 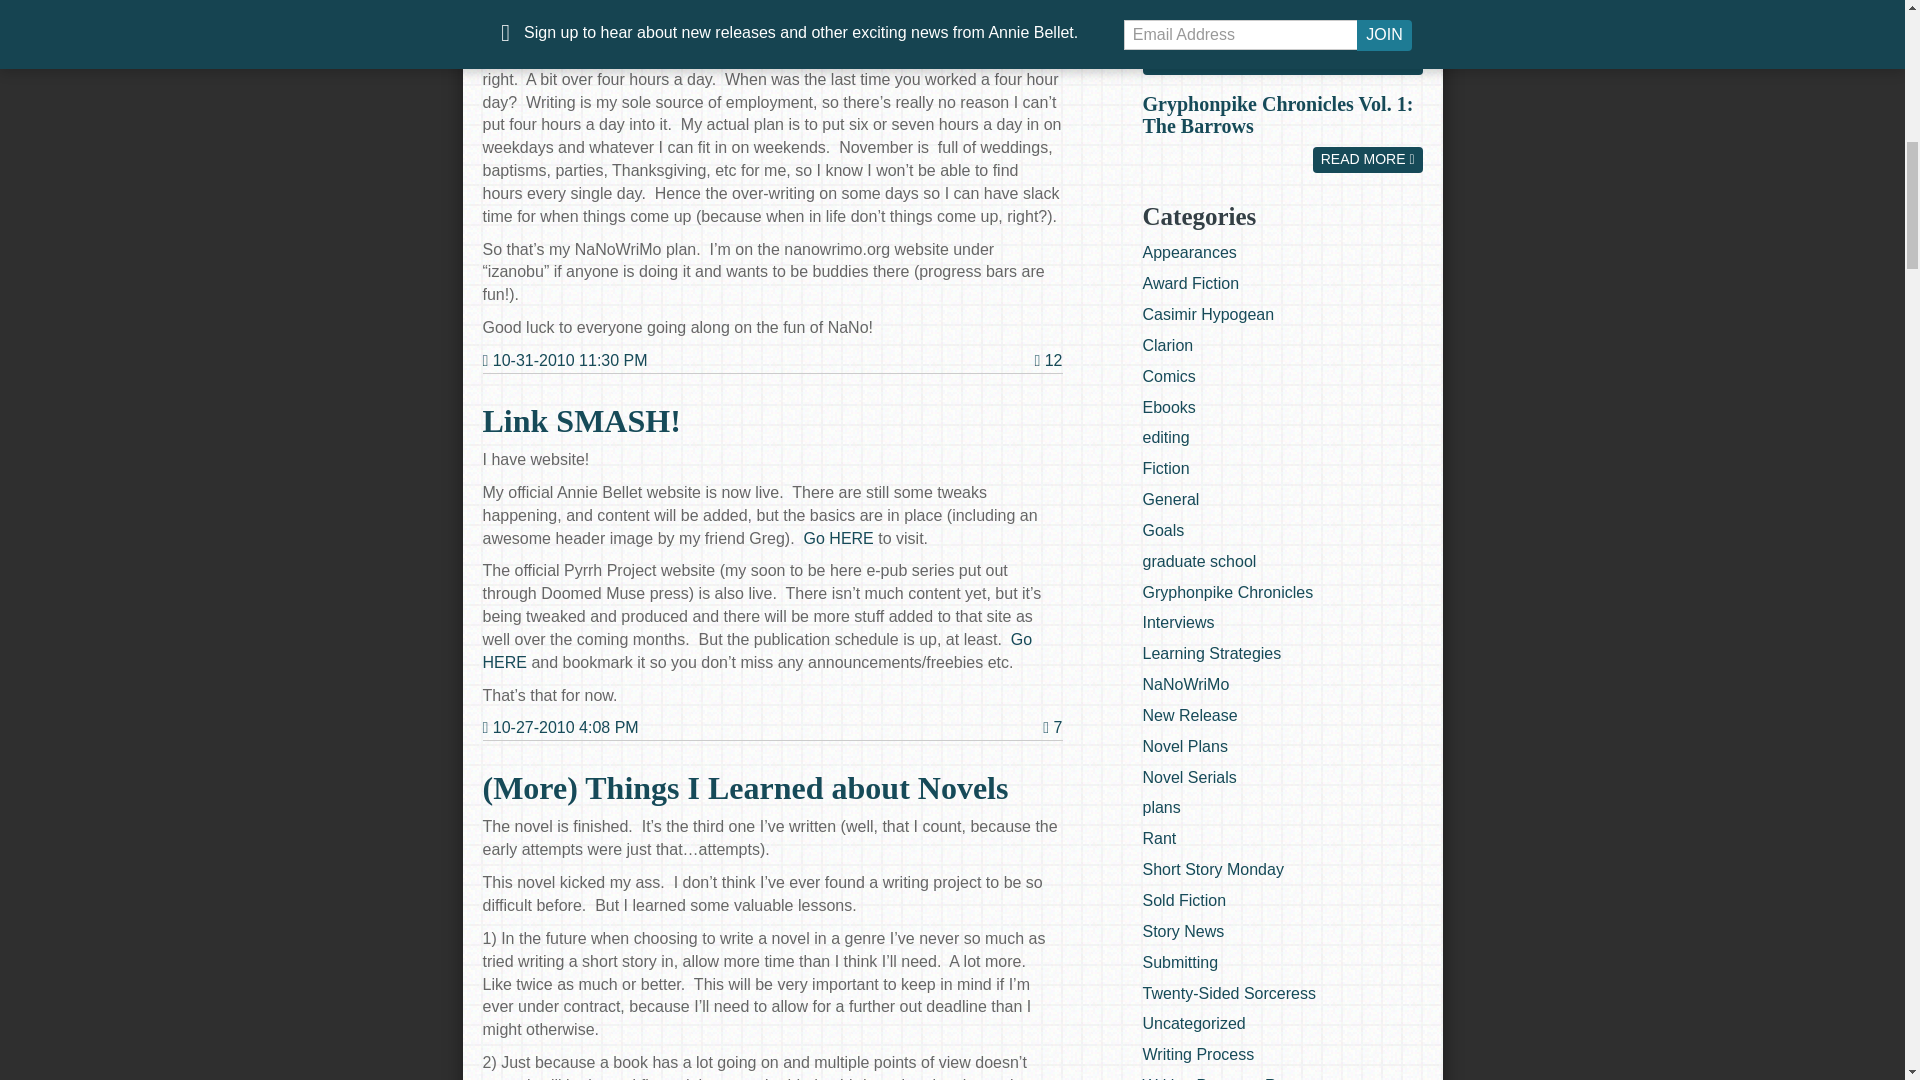 I want to click on Go HERE, so click(x=838, y=538).